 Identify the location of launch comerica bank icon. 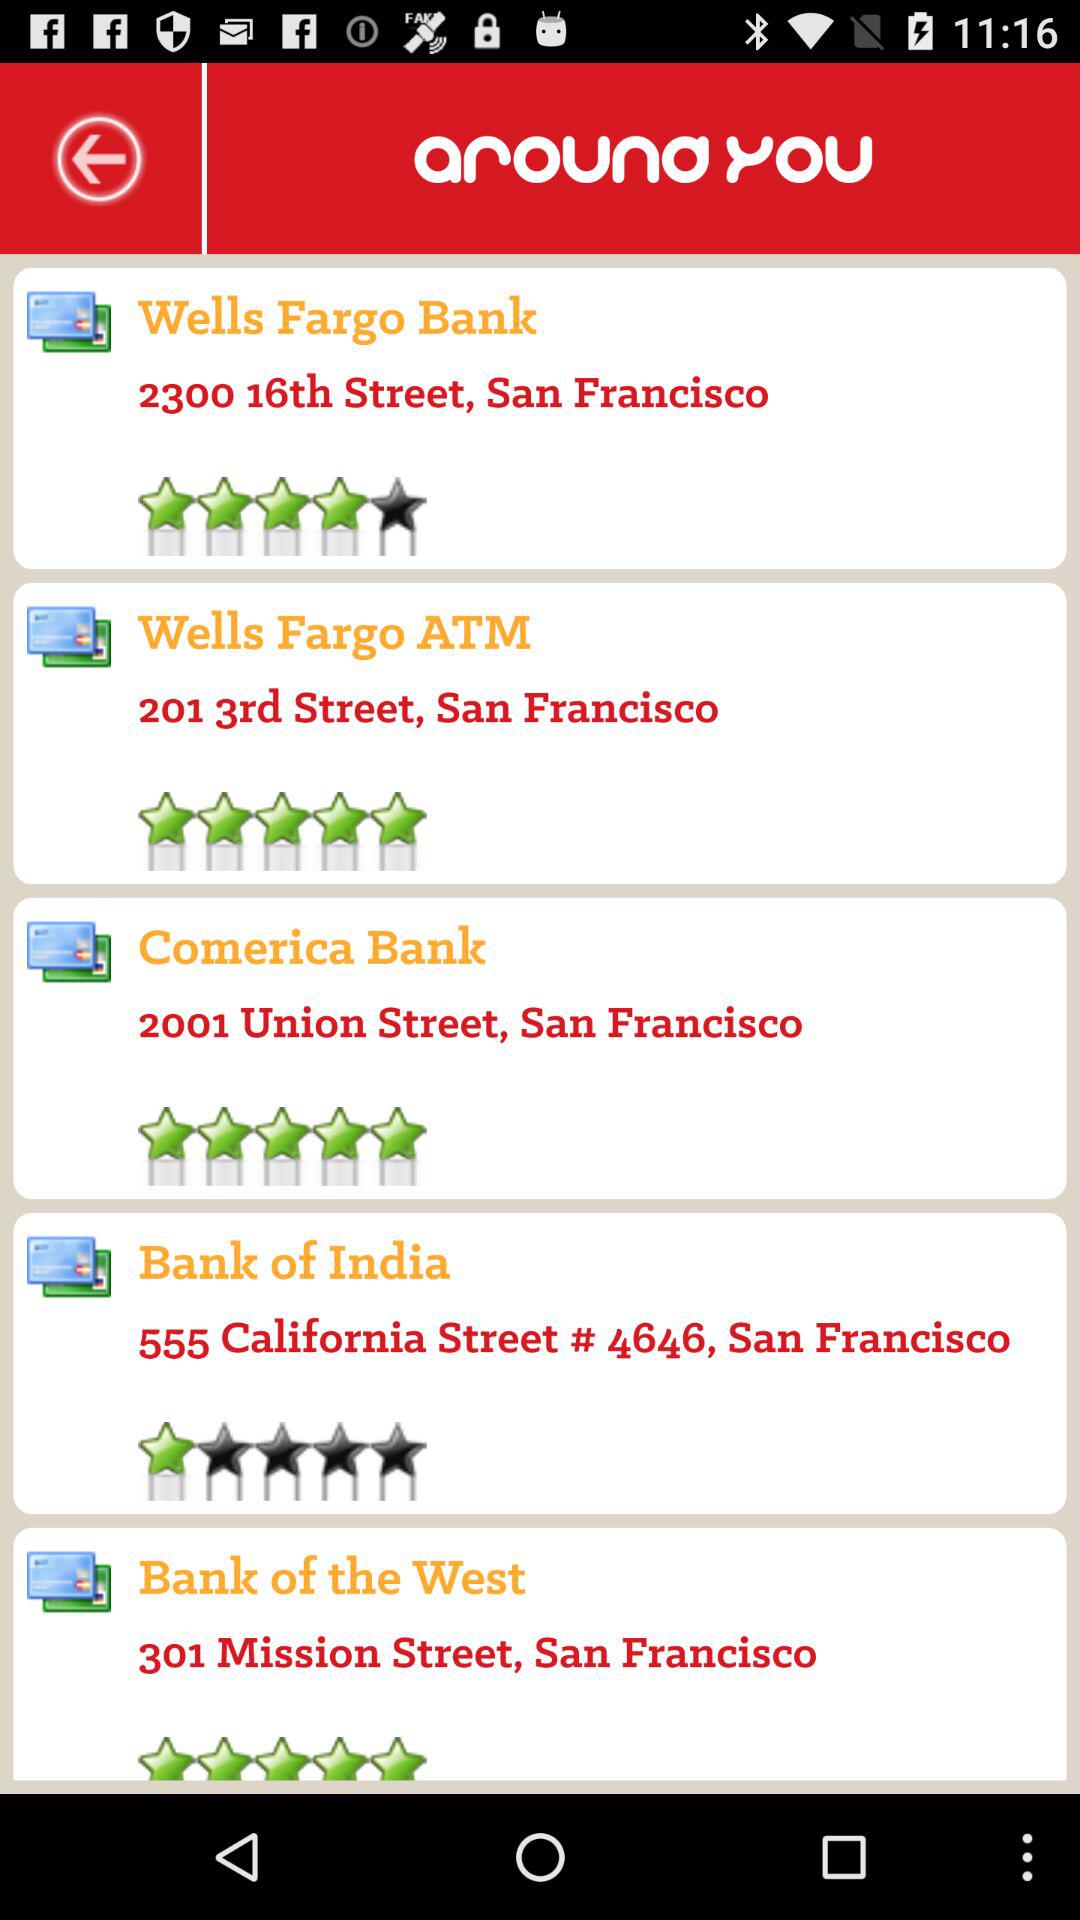
(312, 946).